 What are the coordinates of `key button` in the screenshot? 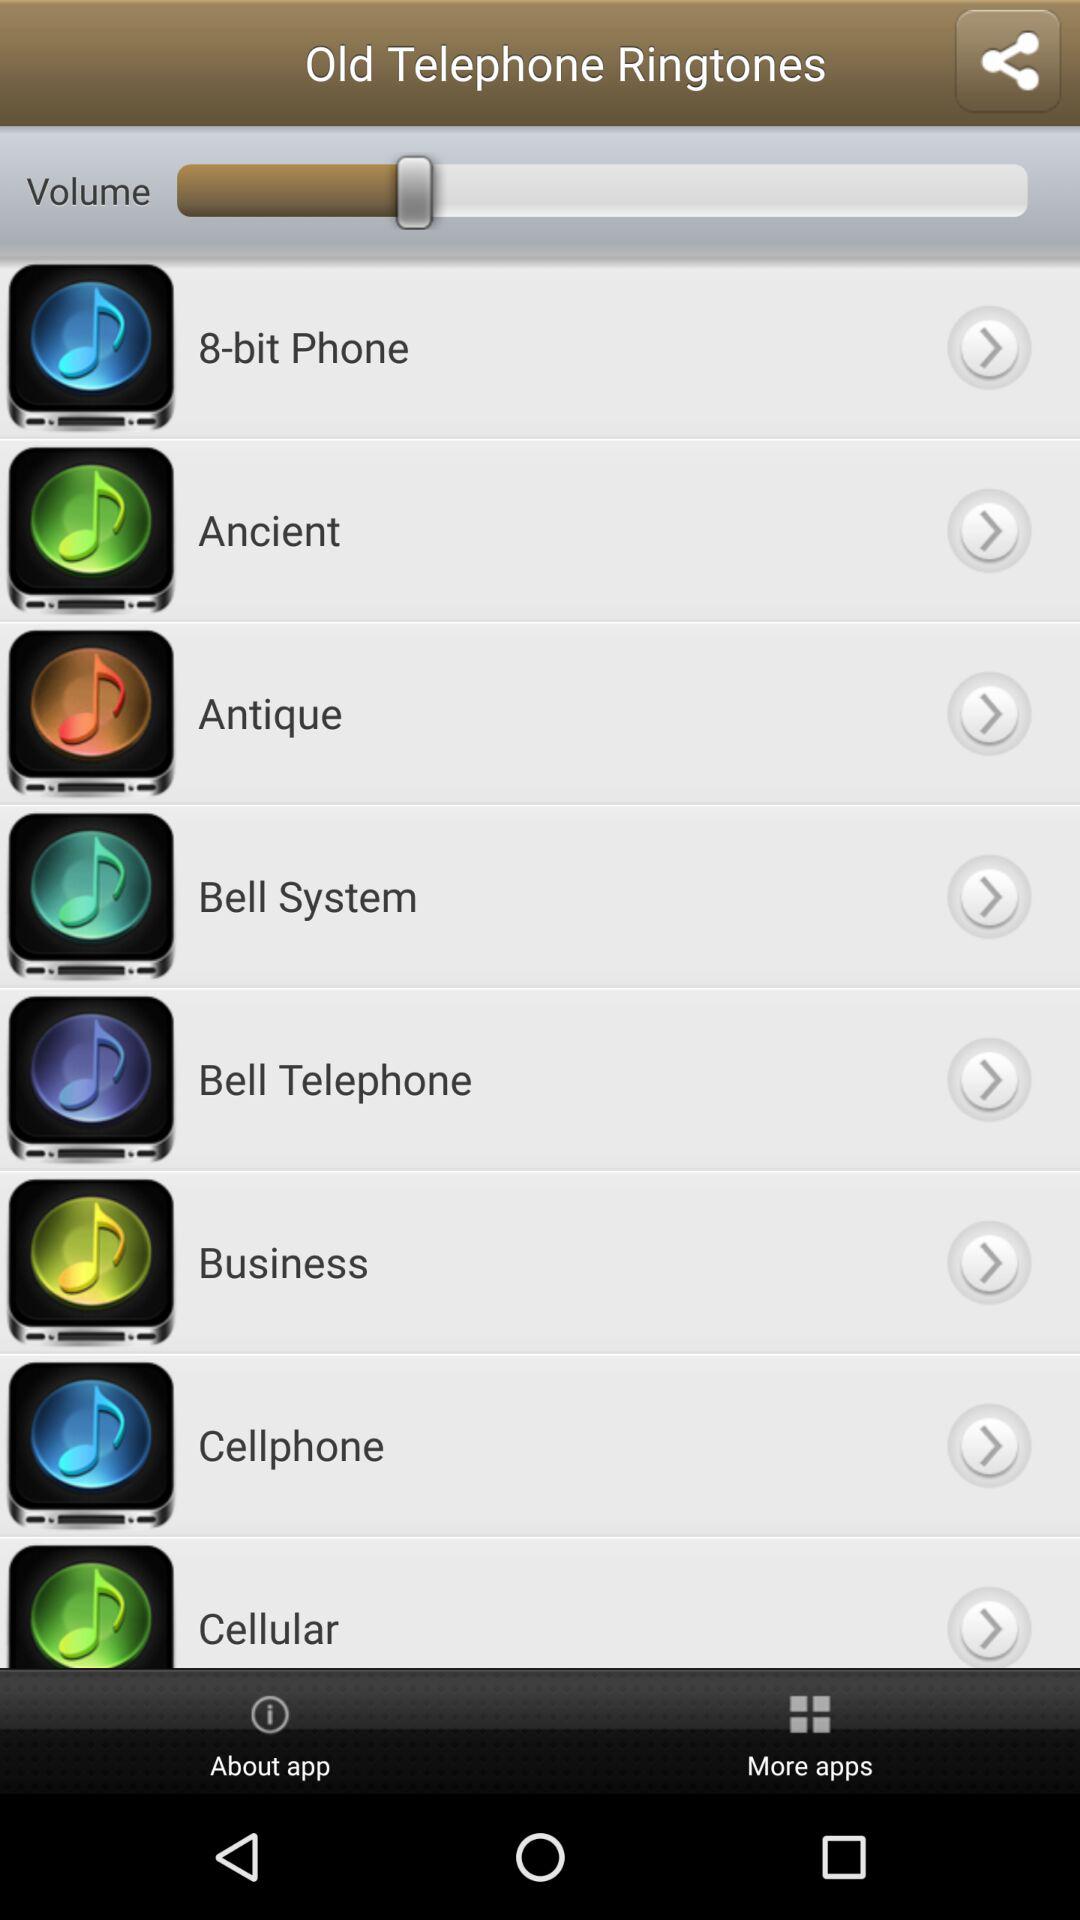 It's located at (988, 346).